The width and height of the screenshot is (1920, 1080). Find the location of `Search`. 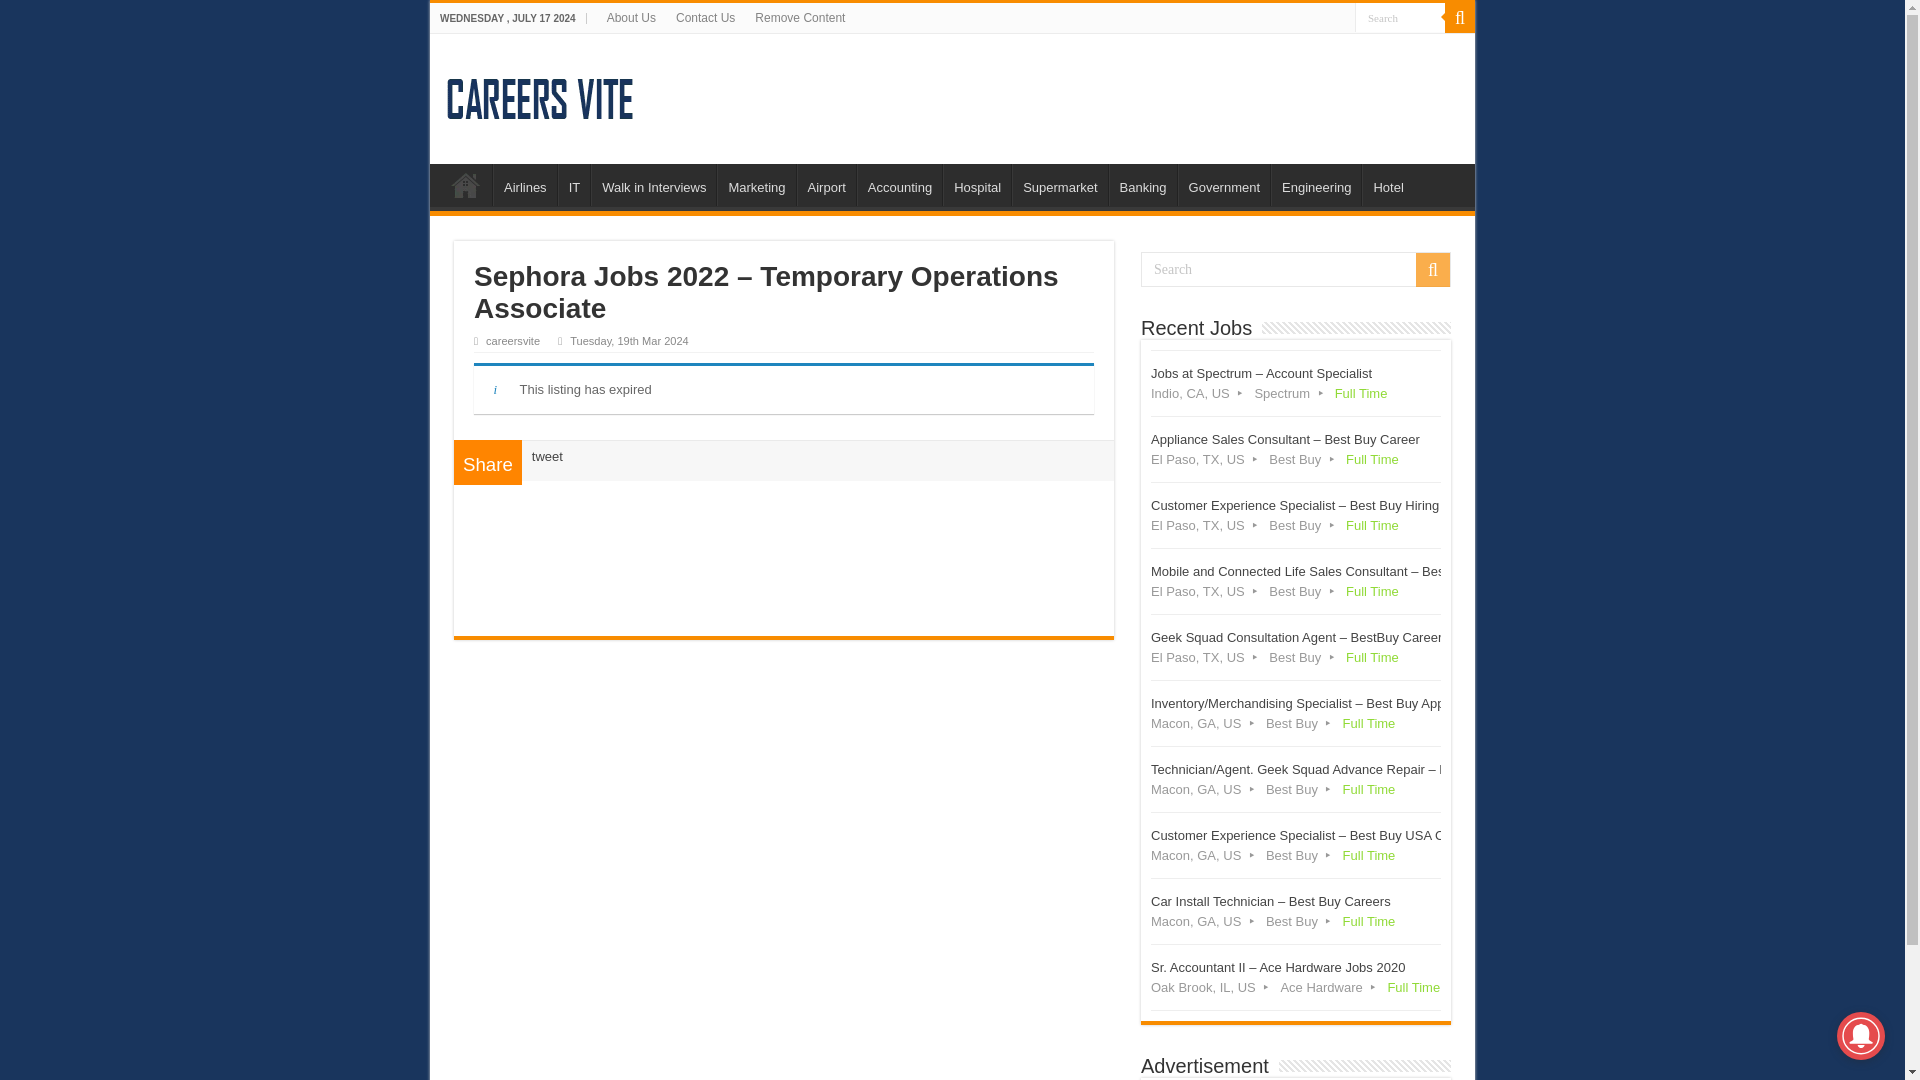

Search is located at coordinates (1432, 270).